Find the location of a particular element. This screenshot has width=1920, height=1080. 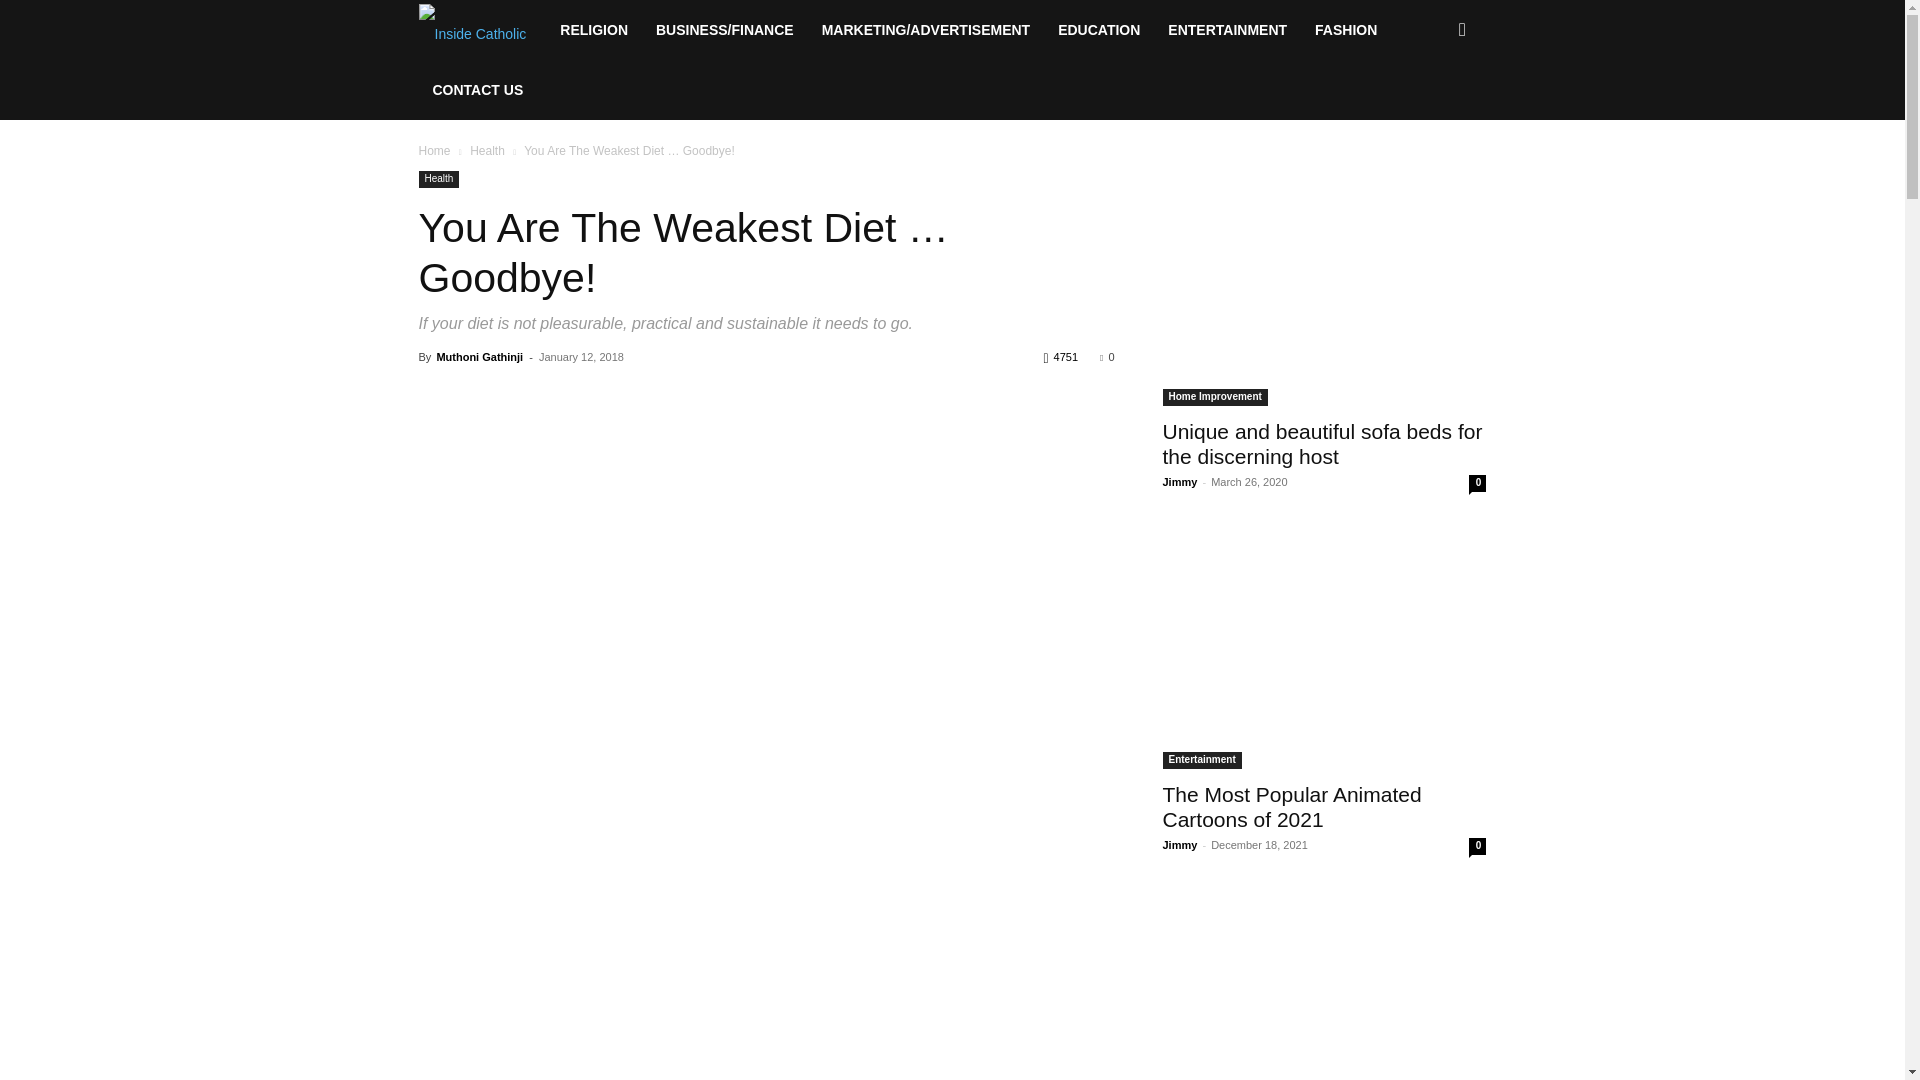

RELIGION is located at coordinates (593, 30).